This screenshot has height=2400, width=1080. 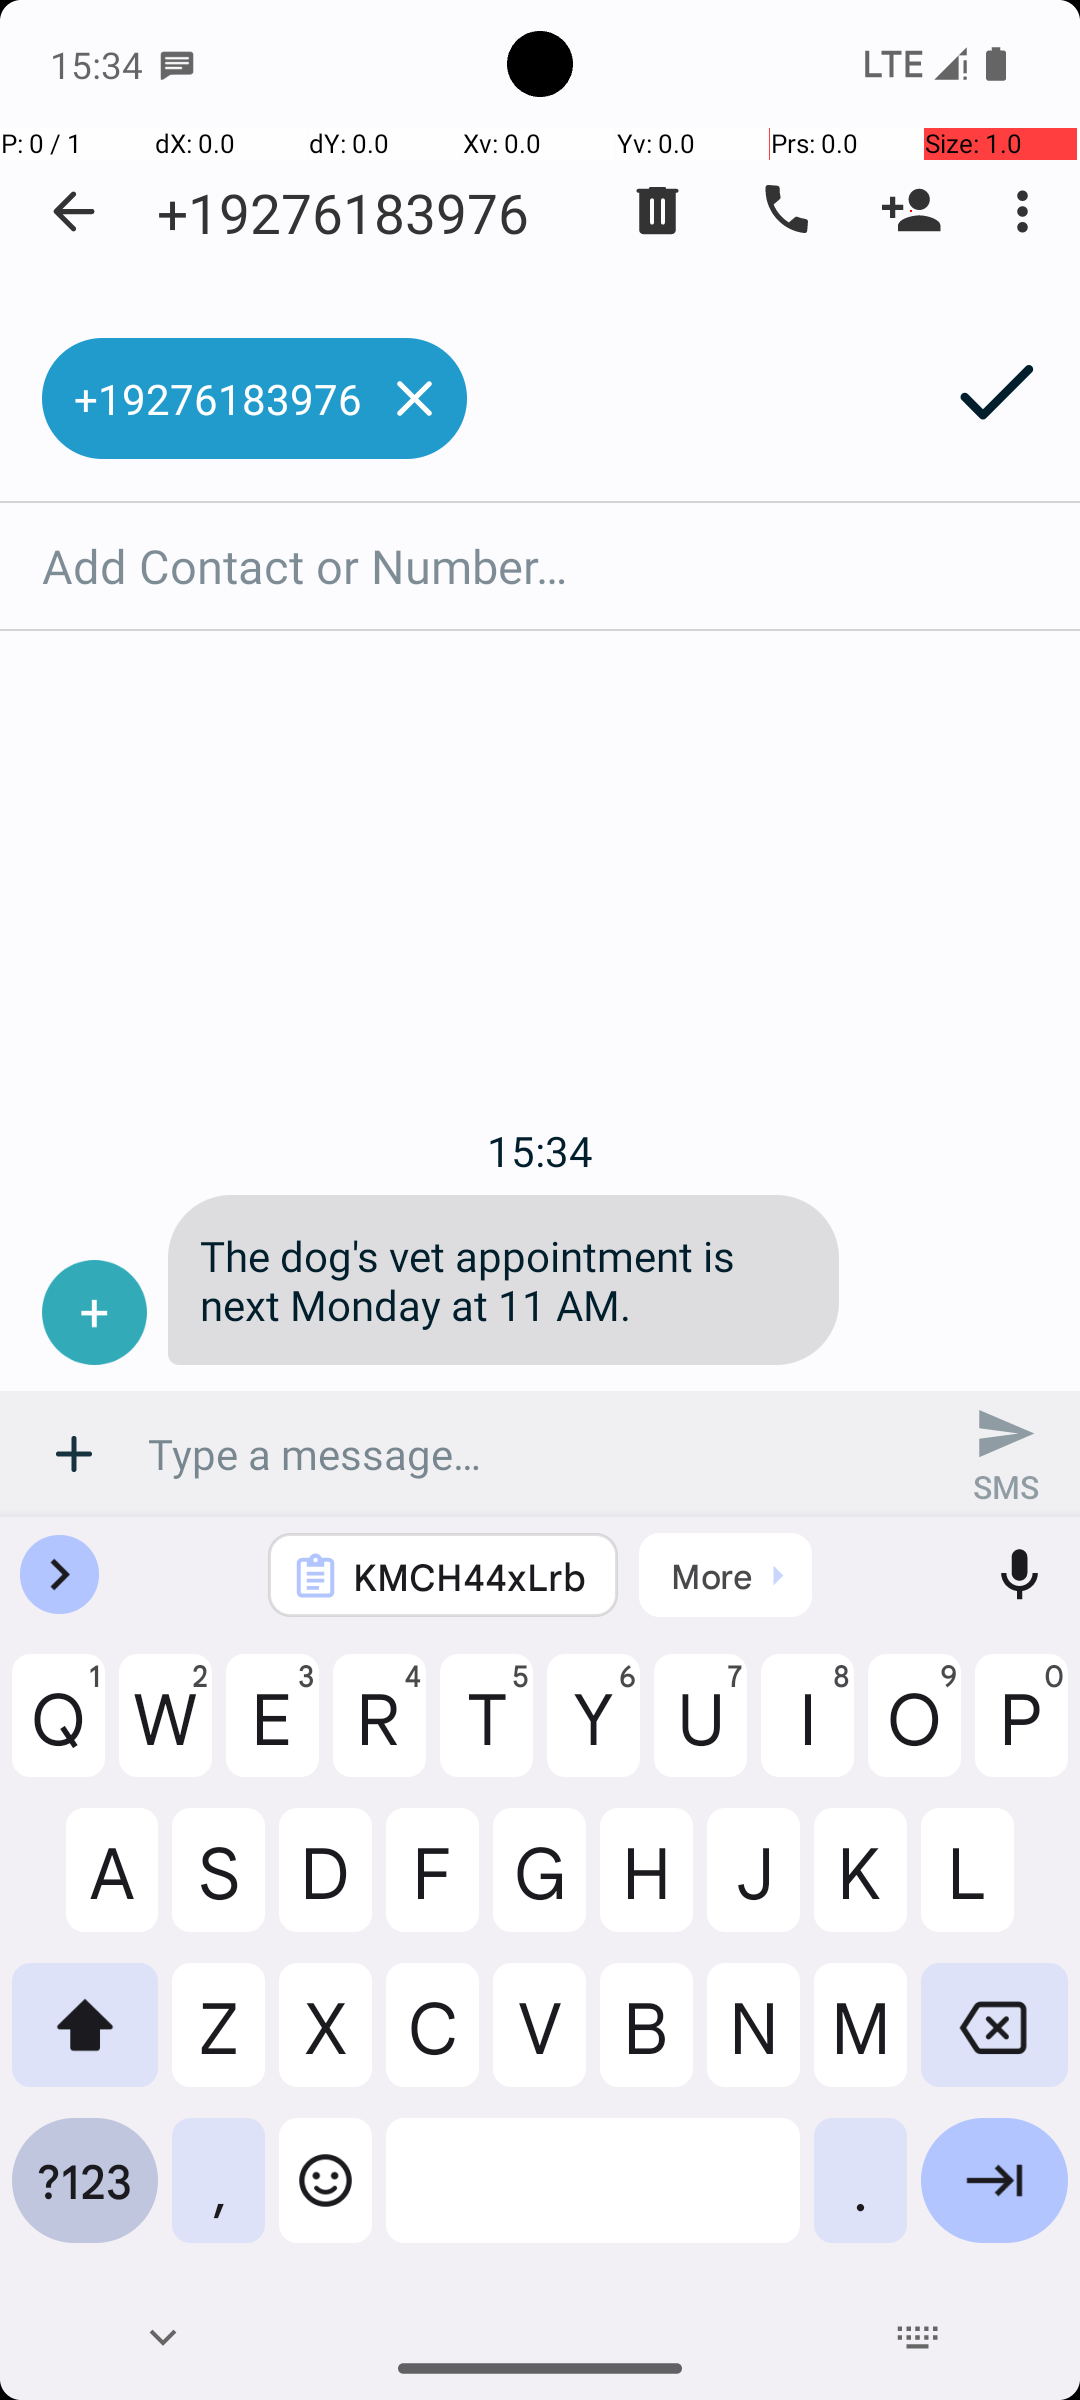 I want to click on Attachment, so click(x=74, y=1454).